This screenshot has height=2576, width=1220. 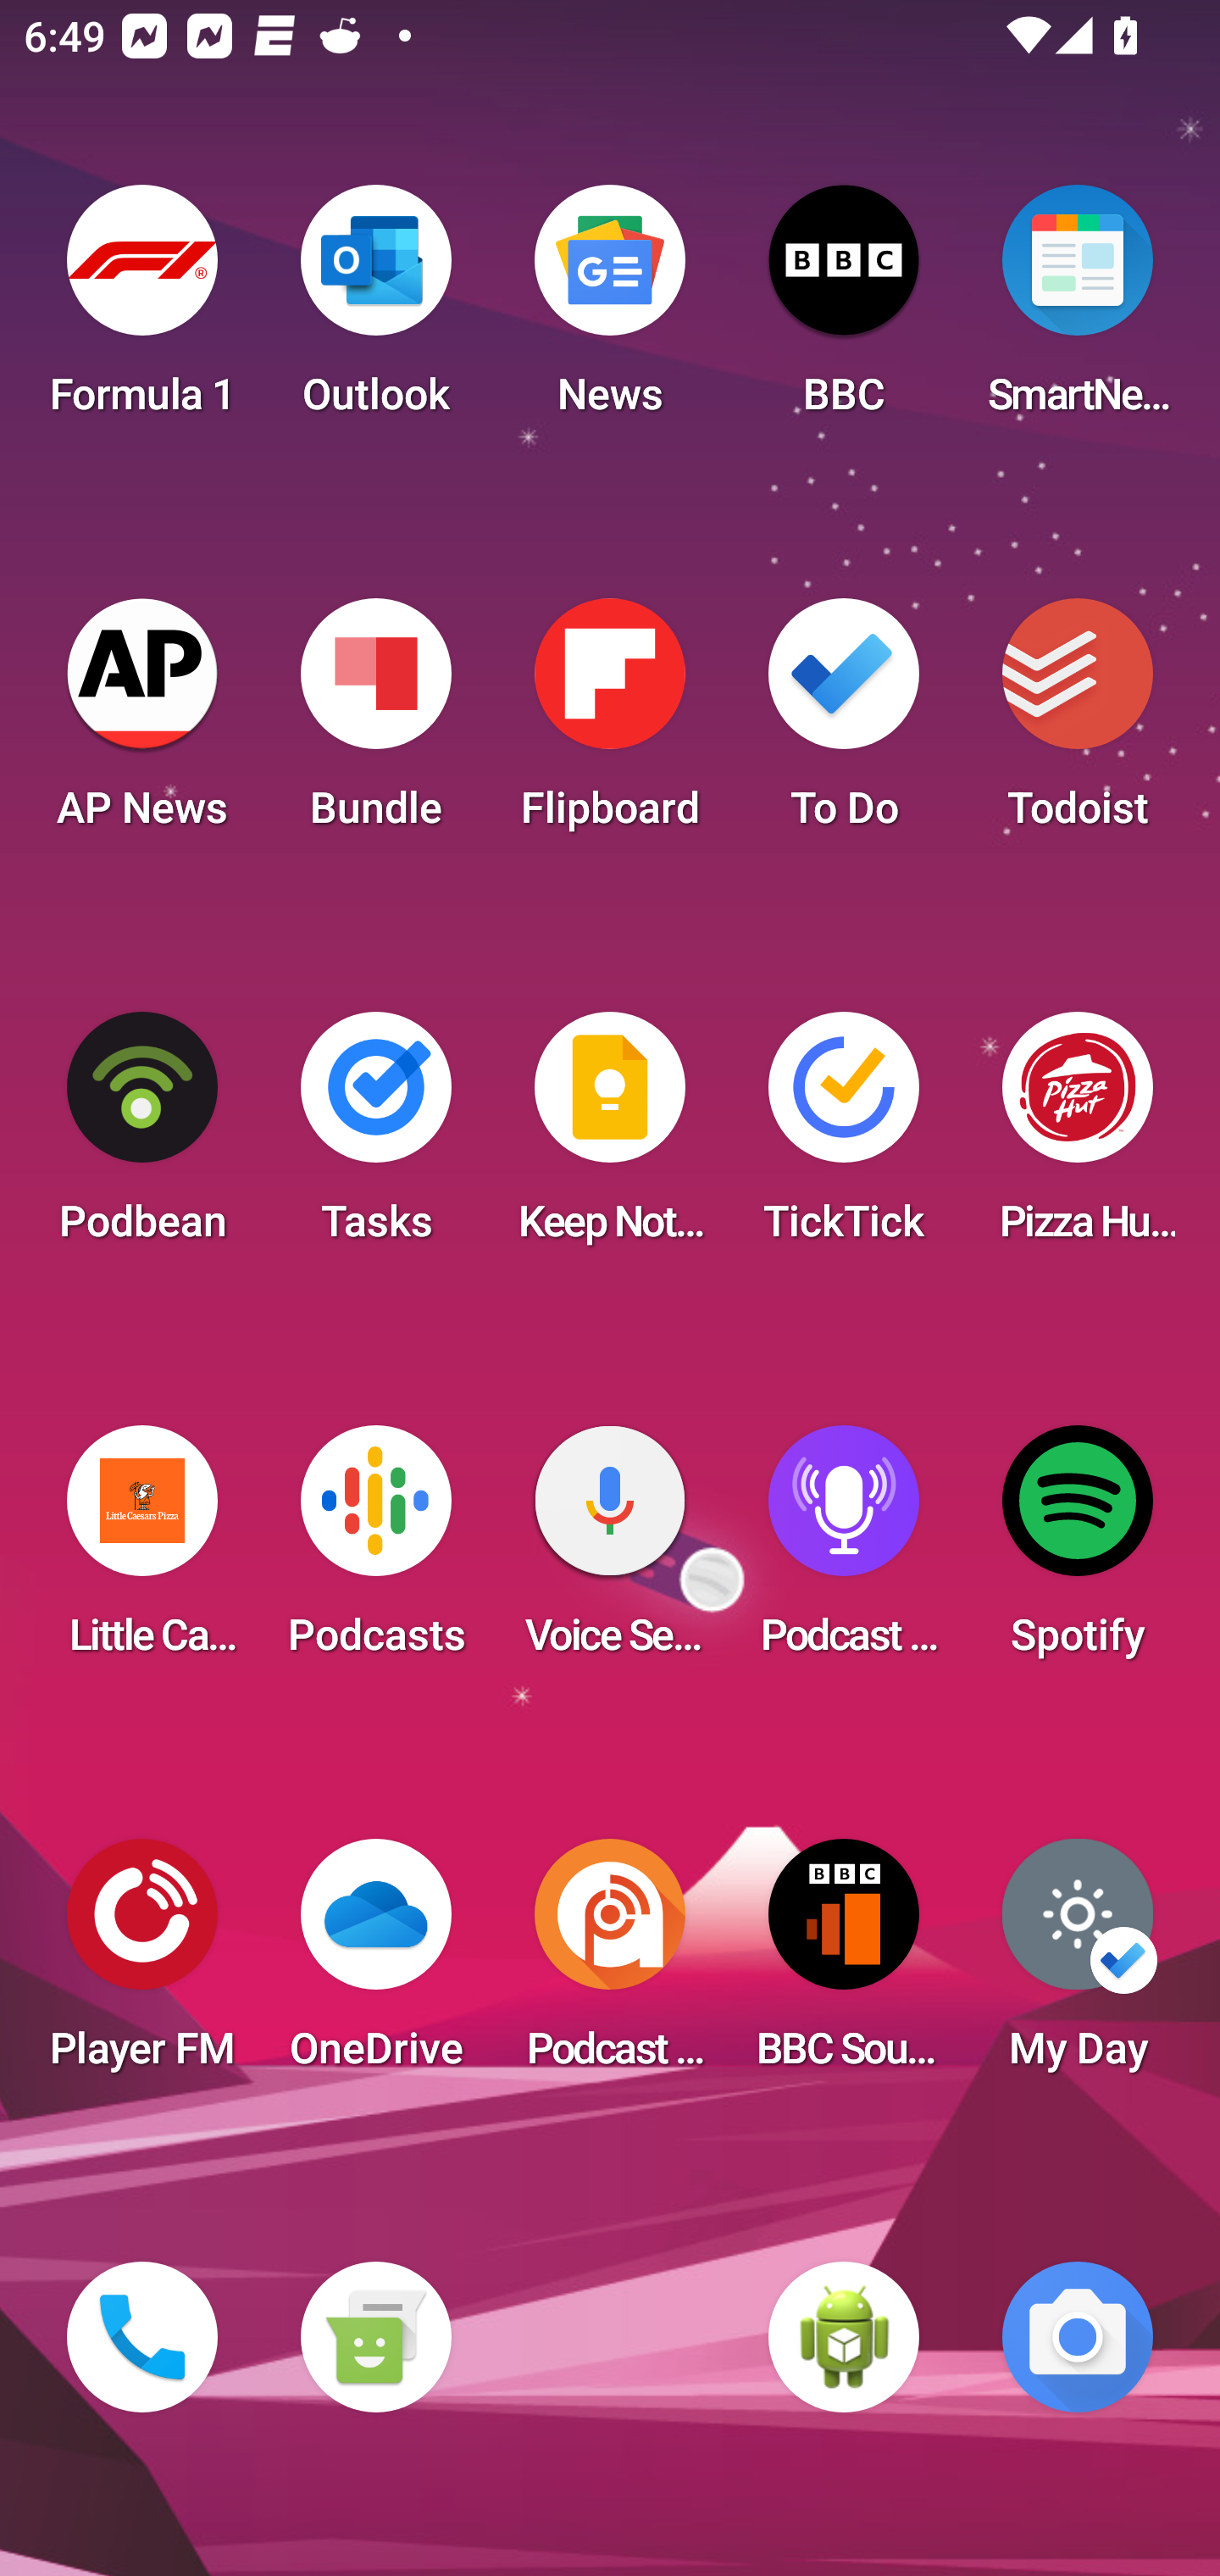 What do you see at coordinates (844, 1137) in the screenshot?
I see `TickTick` at bounding box center [844, 1137].